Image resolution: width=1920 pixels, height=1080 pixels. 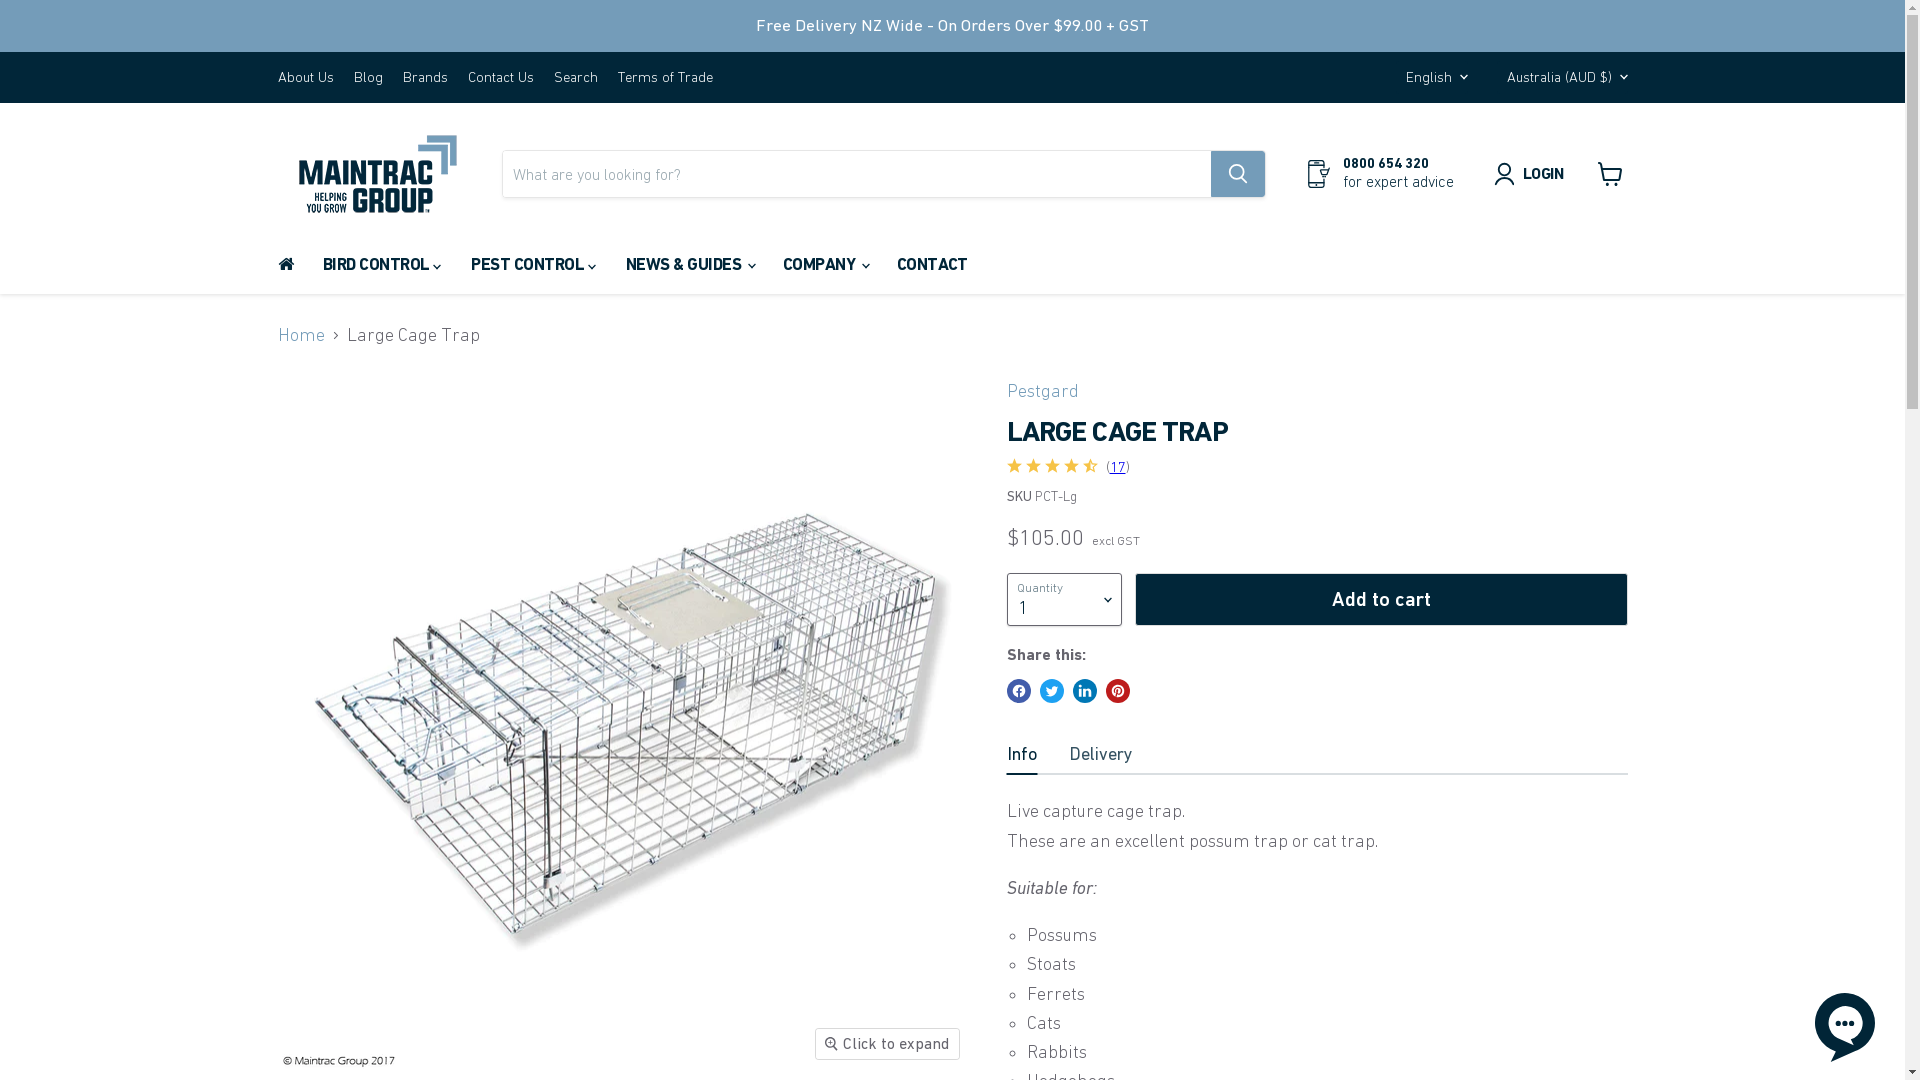 What do you see at coordinates (1118, 691) in the screenshot?
I see `Pin on Pinterest` at bounding box center [1118, 691].